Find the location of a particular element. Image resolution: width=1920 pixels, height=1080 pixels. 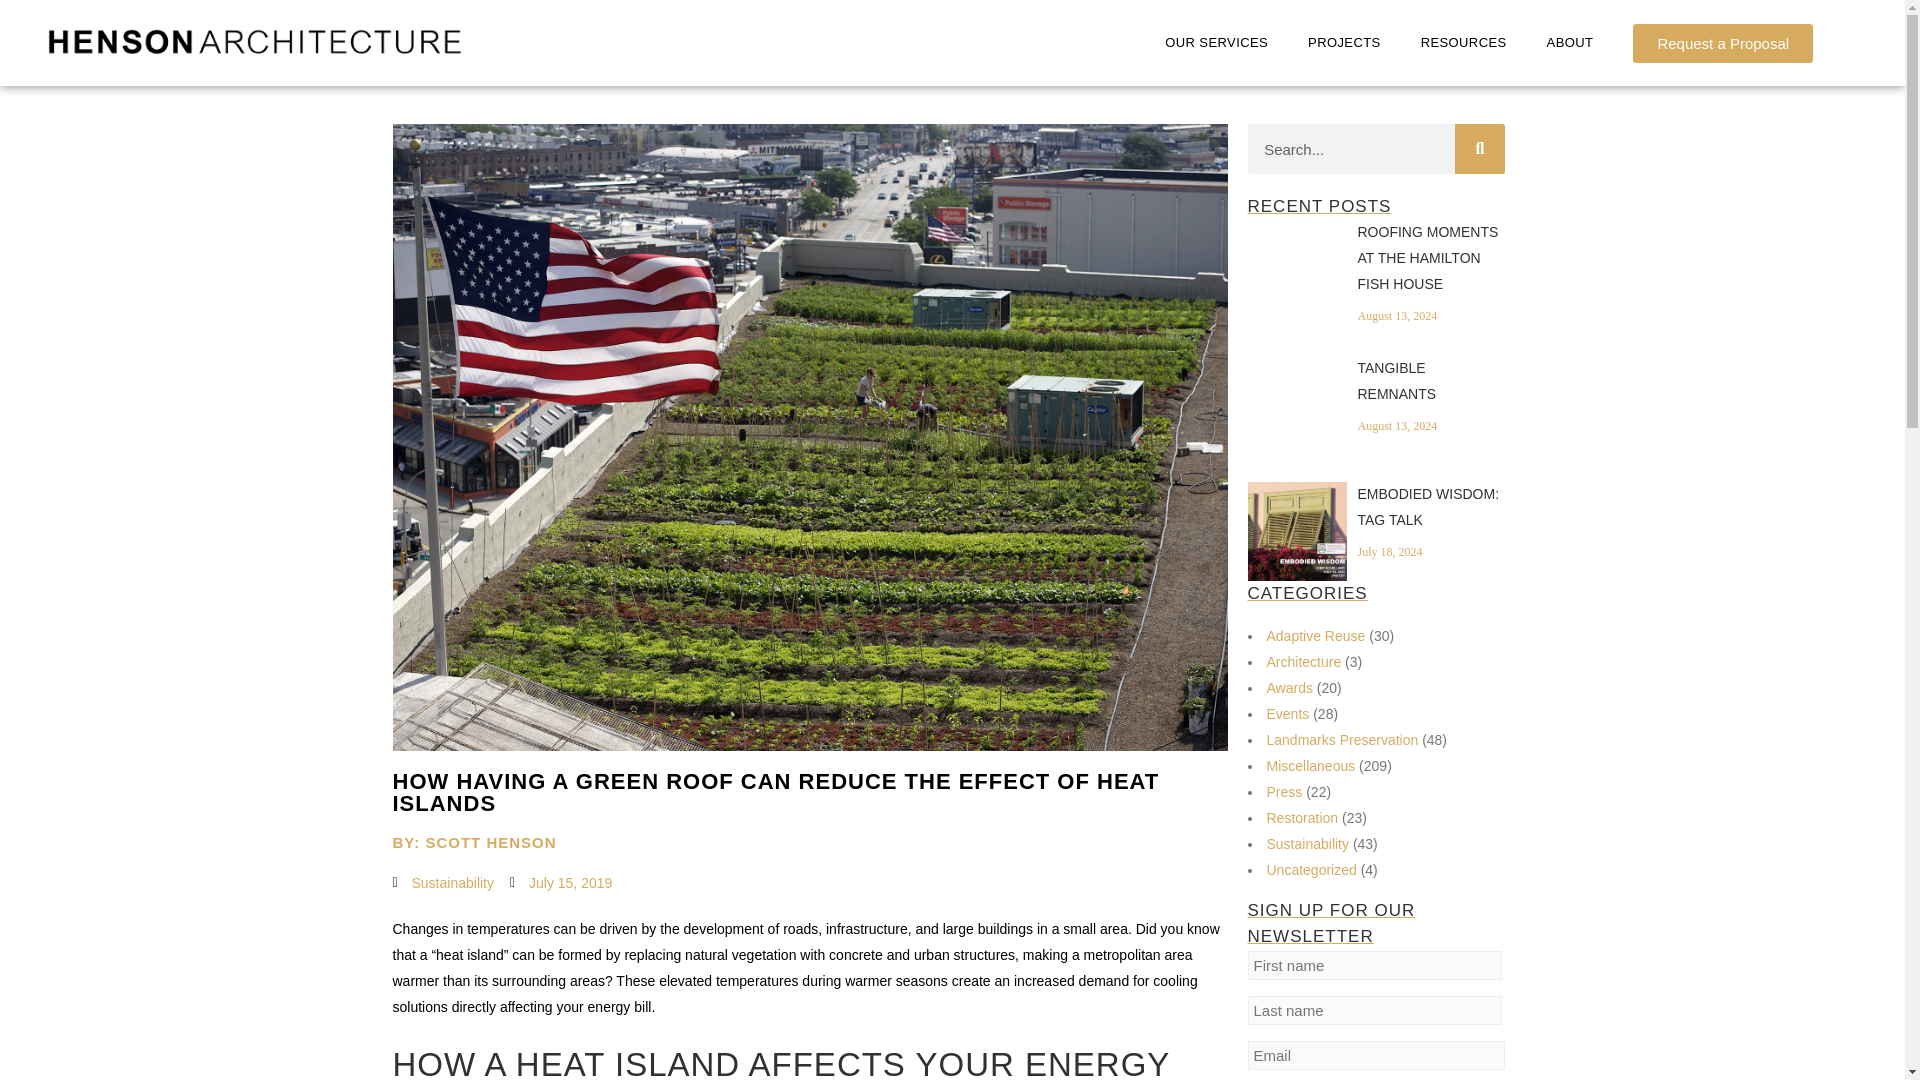

RESOURCES is located at coordinates (1464, 42).